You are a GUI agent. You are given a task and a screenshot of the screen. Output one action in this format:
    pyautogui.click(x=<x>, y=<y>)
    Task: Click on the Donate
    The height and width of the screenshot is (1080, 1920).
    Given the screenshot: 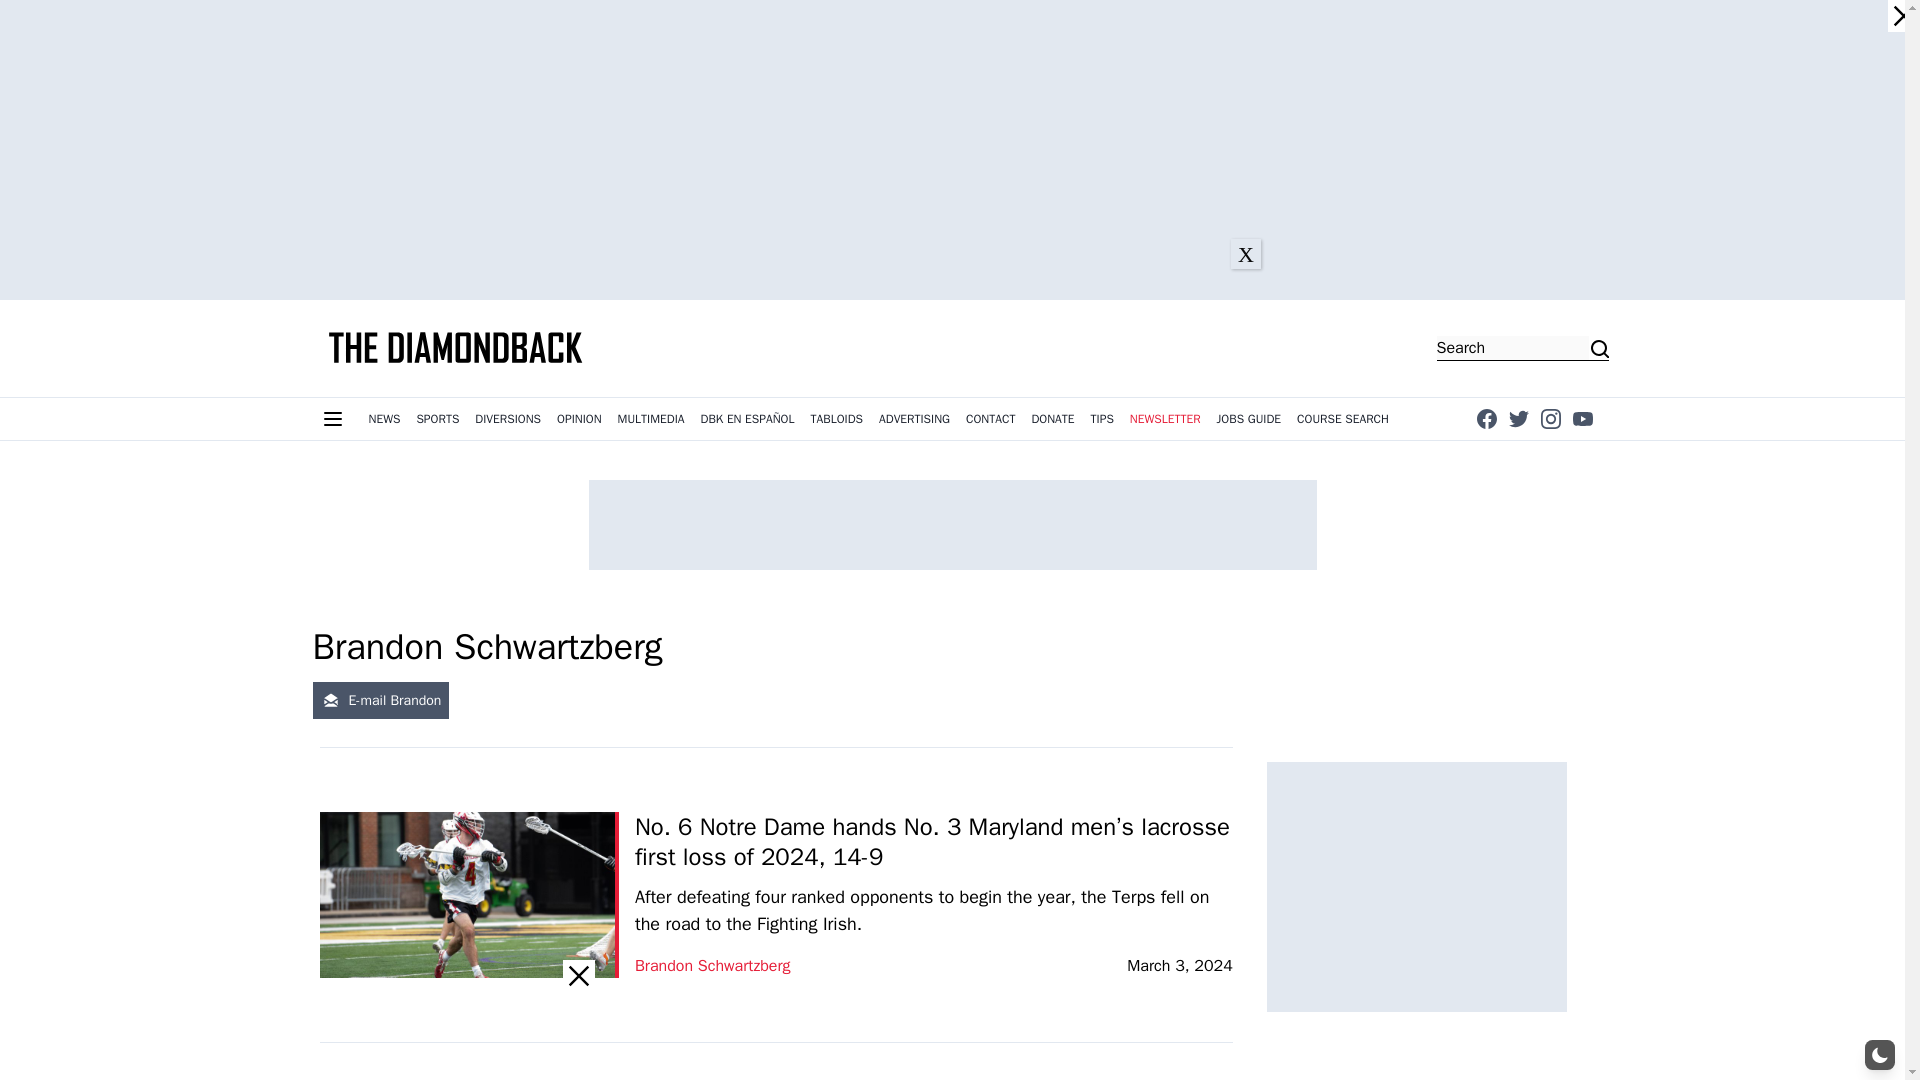 What is the action you would take?
    pyautogui.click(x=1052, y=418)
    